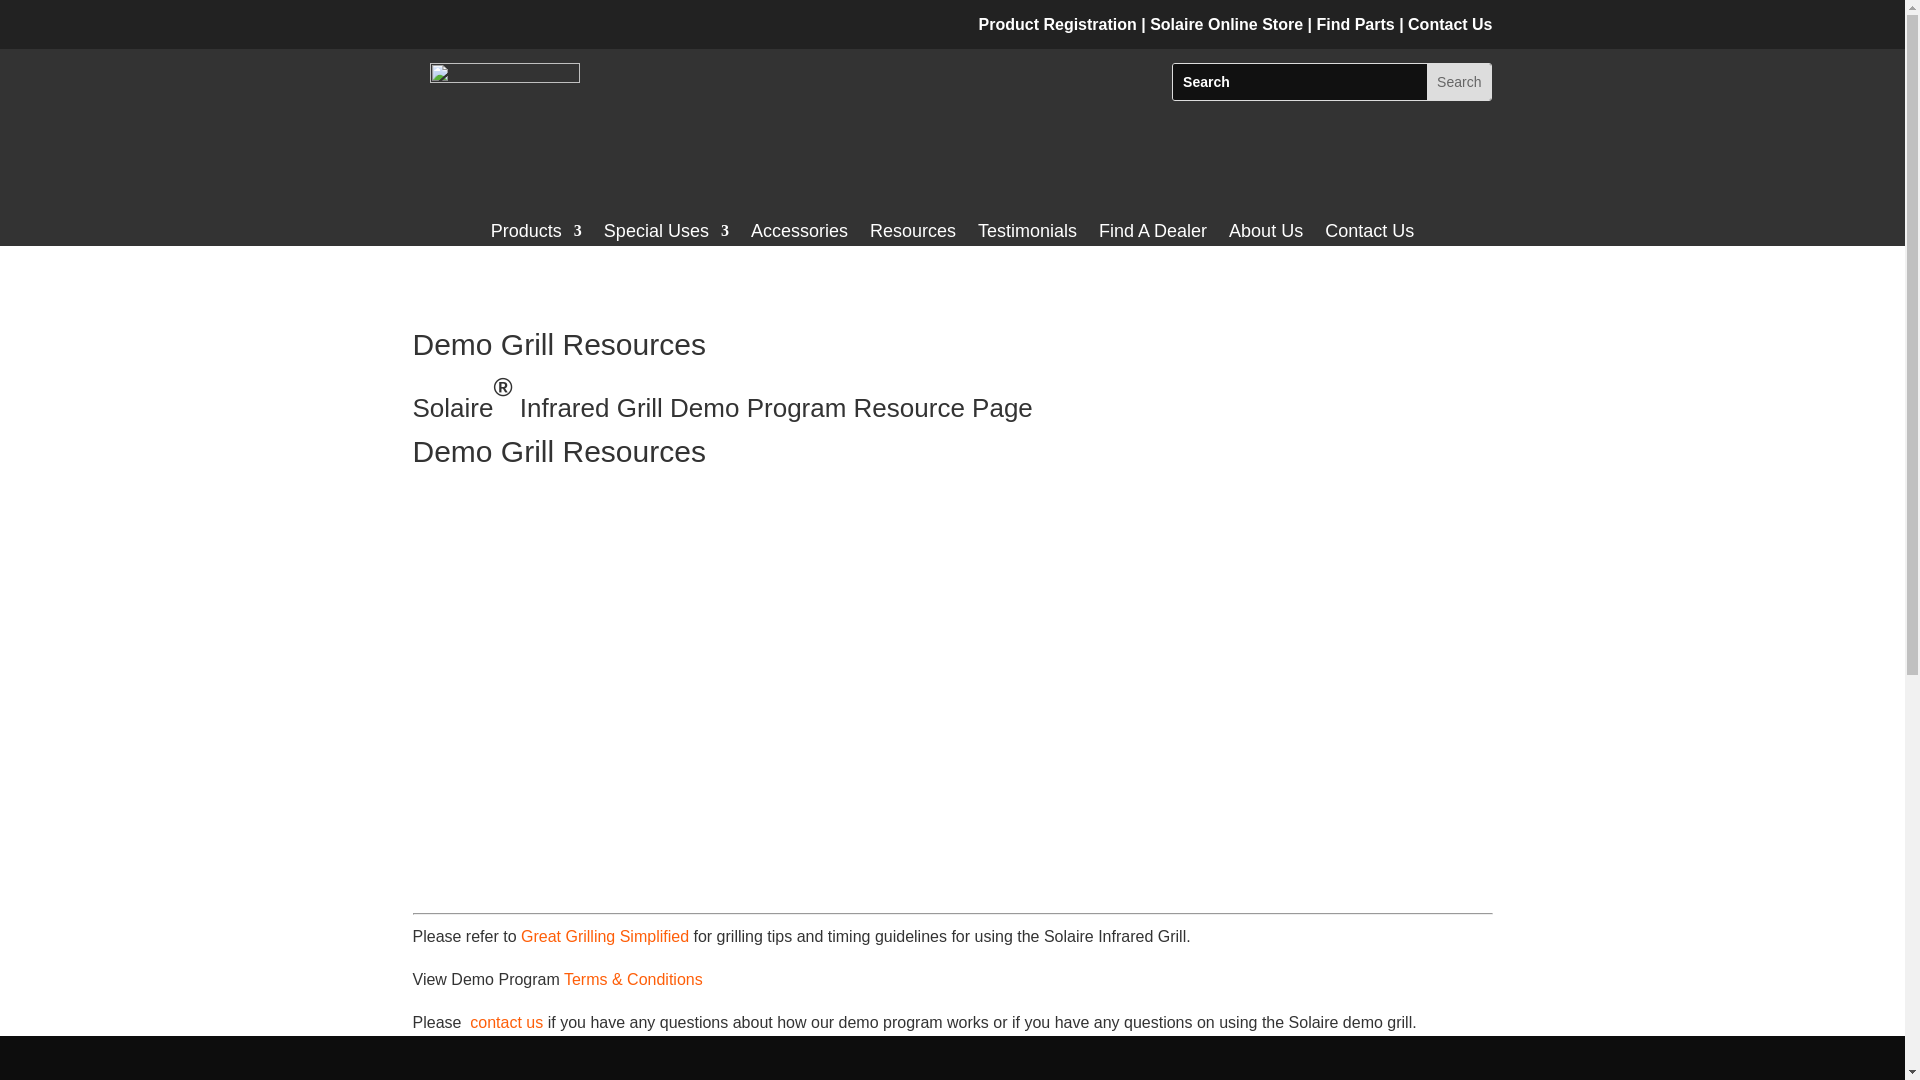  I want to click on Product Registration, so click(1058, 24).